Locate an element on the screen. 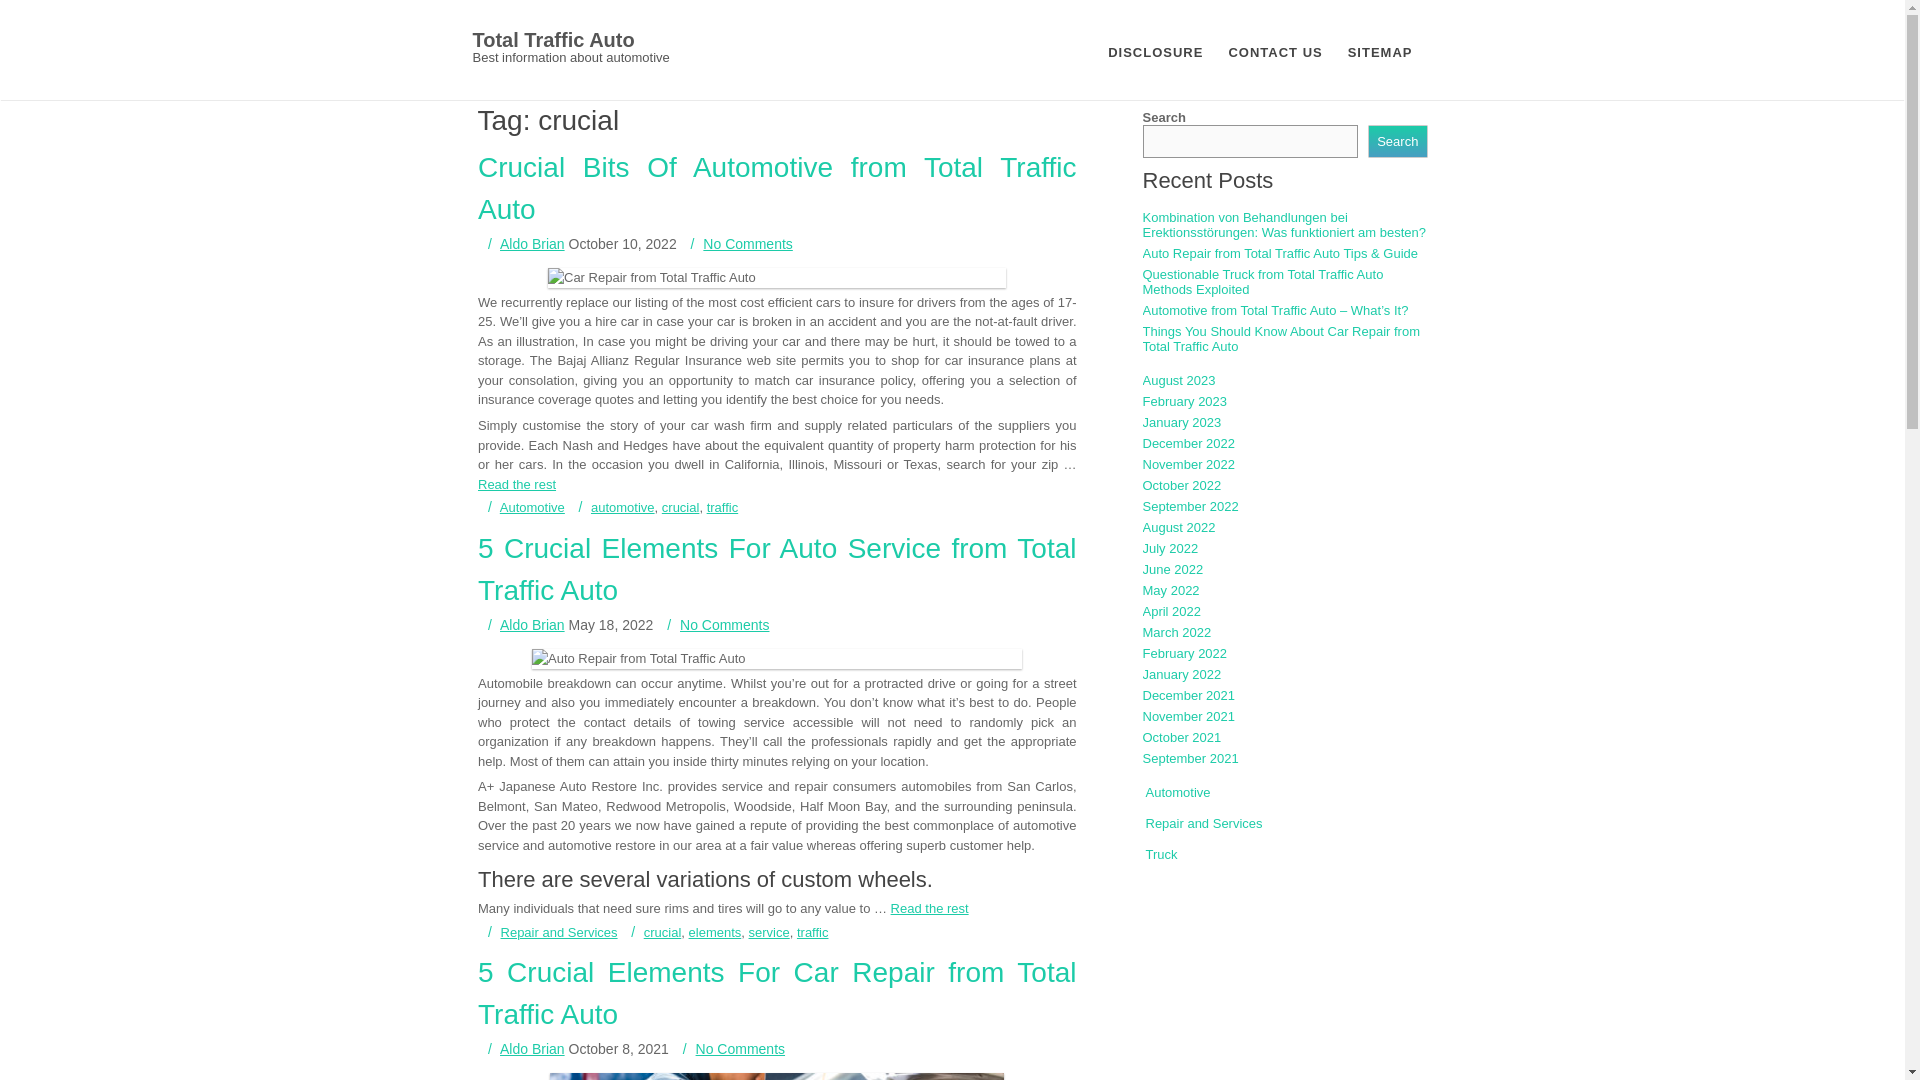 The width and height of the screenshot is (1920, 1080). 5 Crucial Elements For Auto Service from Total Traffic Auto is located at coordinates (862, 906).